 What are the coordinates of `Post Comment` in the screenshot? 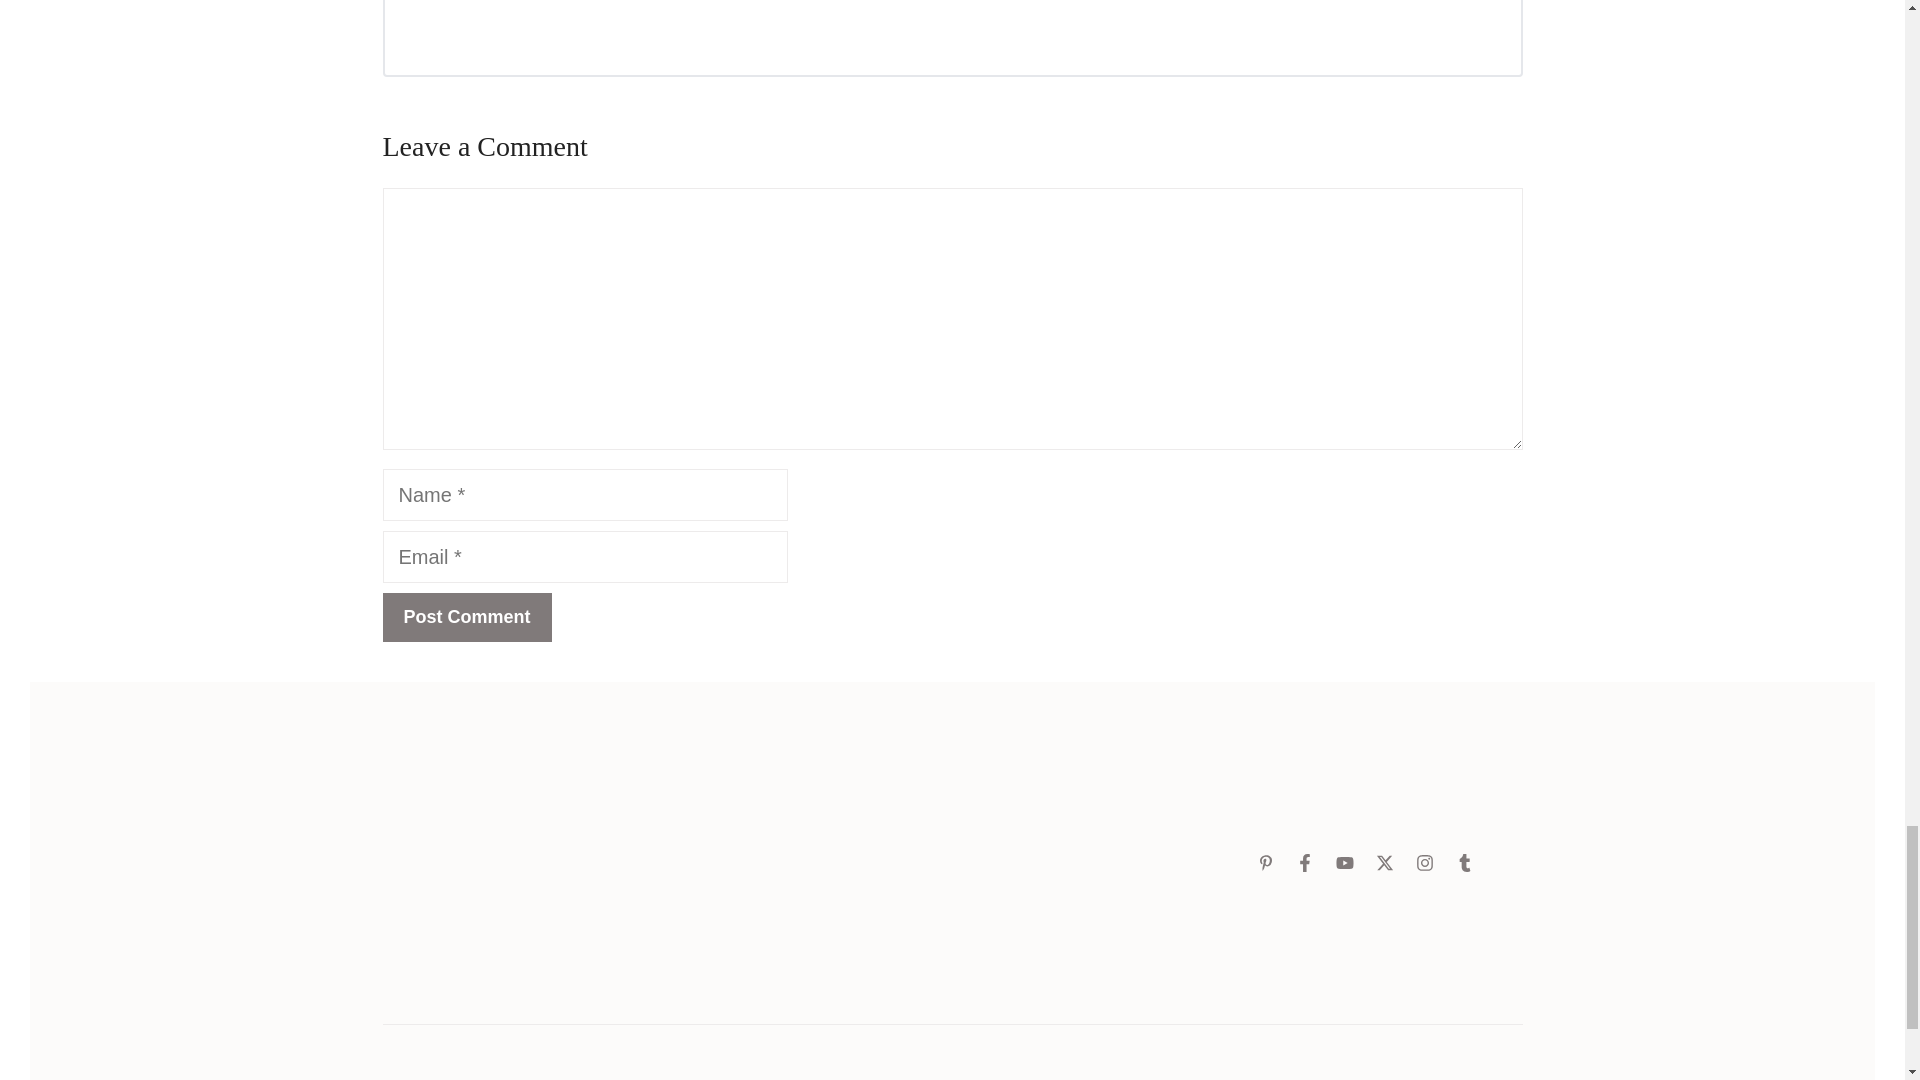 It's located at (466, 616).